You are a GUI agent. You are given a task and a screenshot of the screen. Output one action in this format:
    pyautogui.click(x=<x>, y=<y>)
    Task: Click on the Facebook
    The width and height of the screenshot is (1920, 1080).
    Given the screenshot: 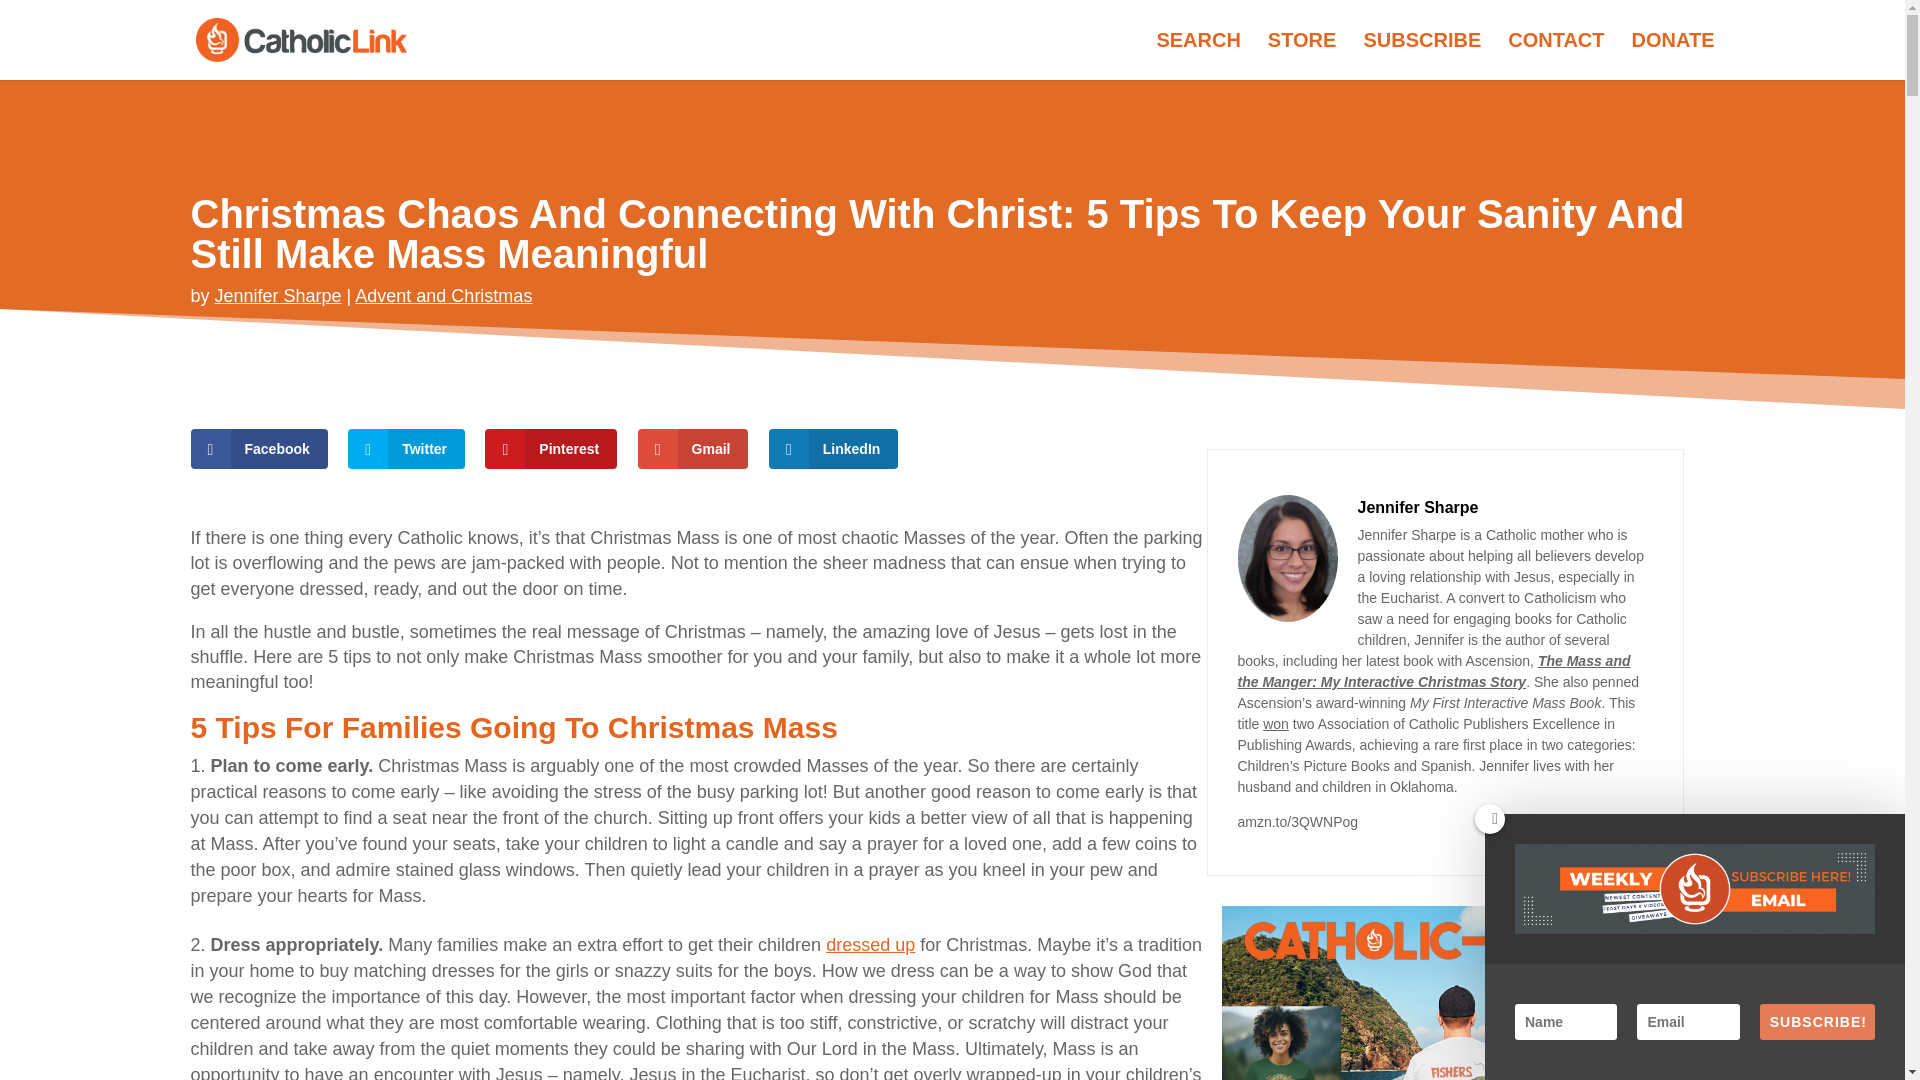 What is the action you would take?
    pyautogui.click(x=258, y=448)
    